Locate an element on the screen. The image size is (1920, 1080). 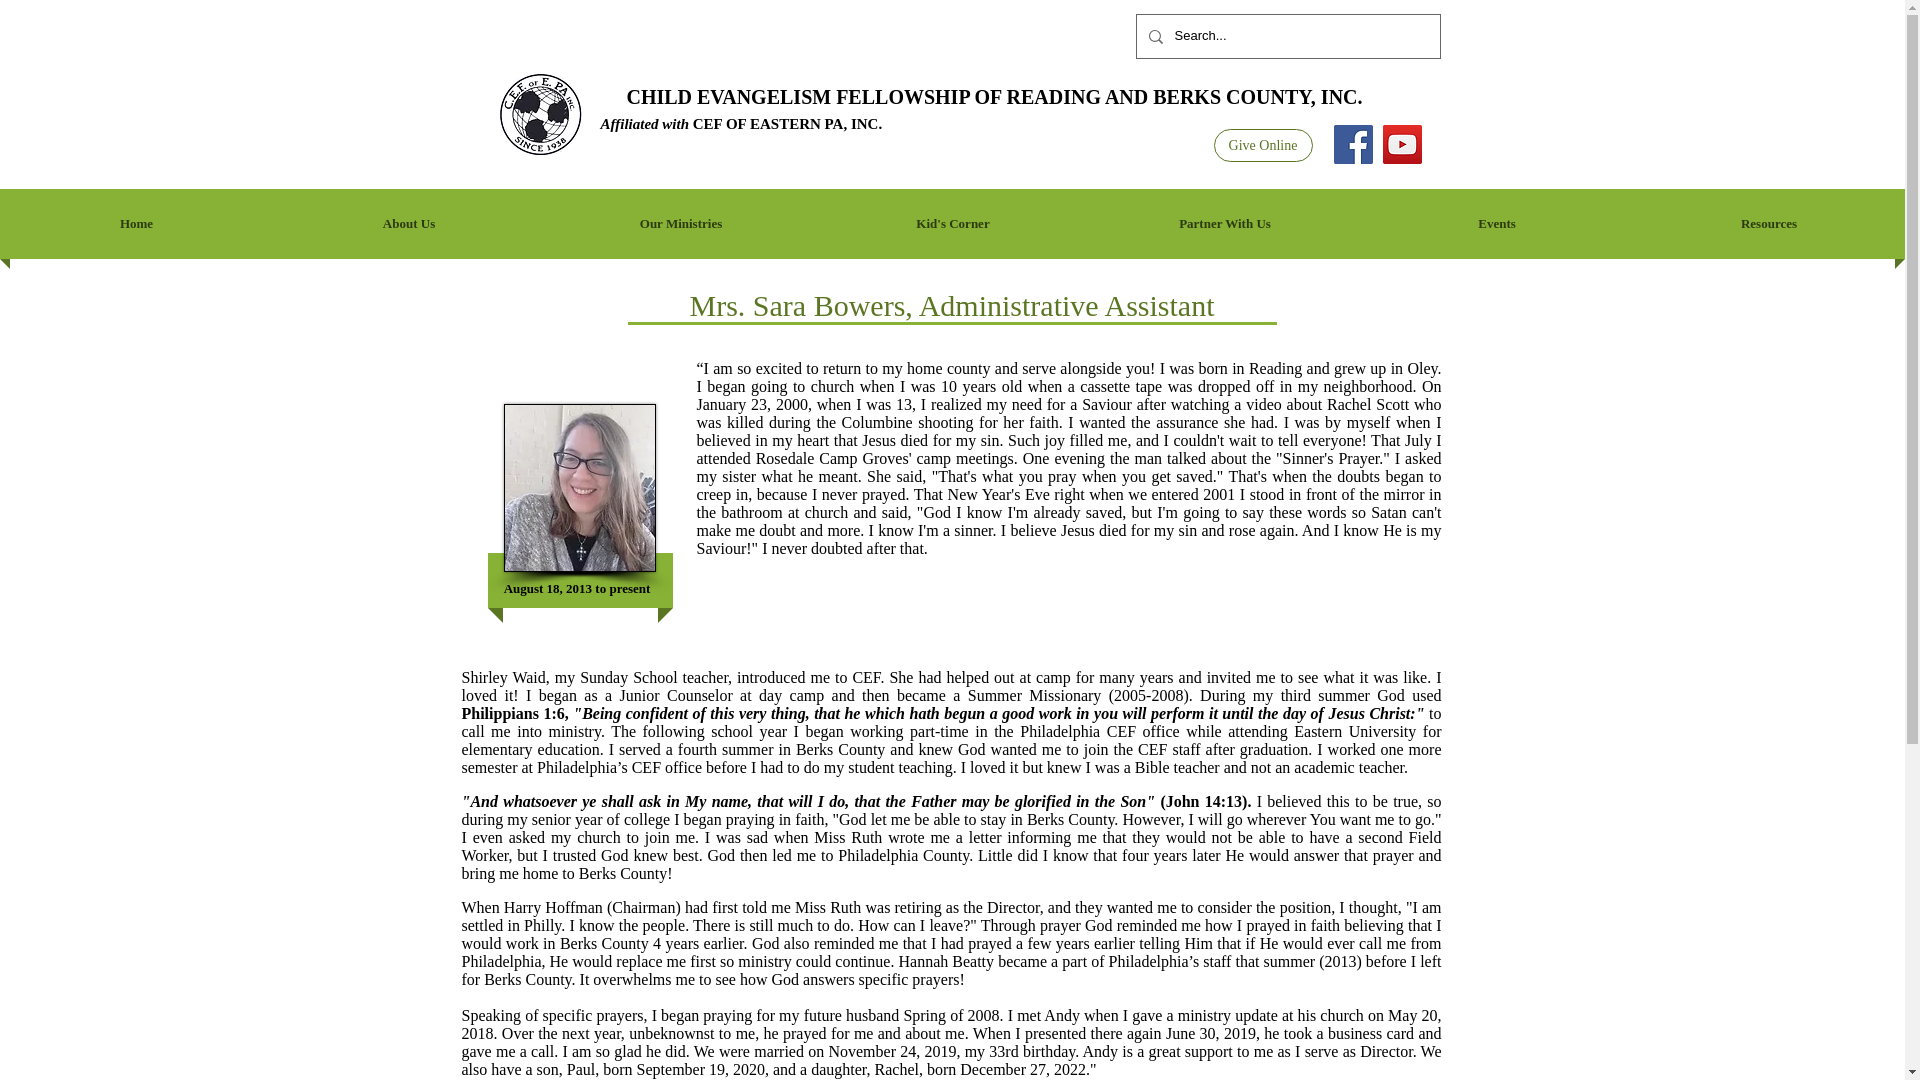
Kid's Corner is located at coordinates (952, 224).